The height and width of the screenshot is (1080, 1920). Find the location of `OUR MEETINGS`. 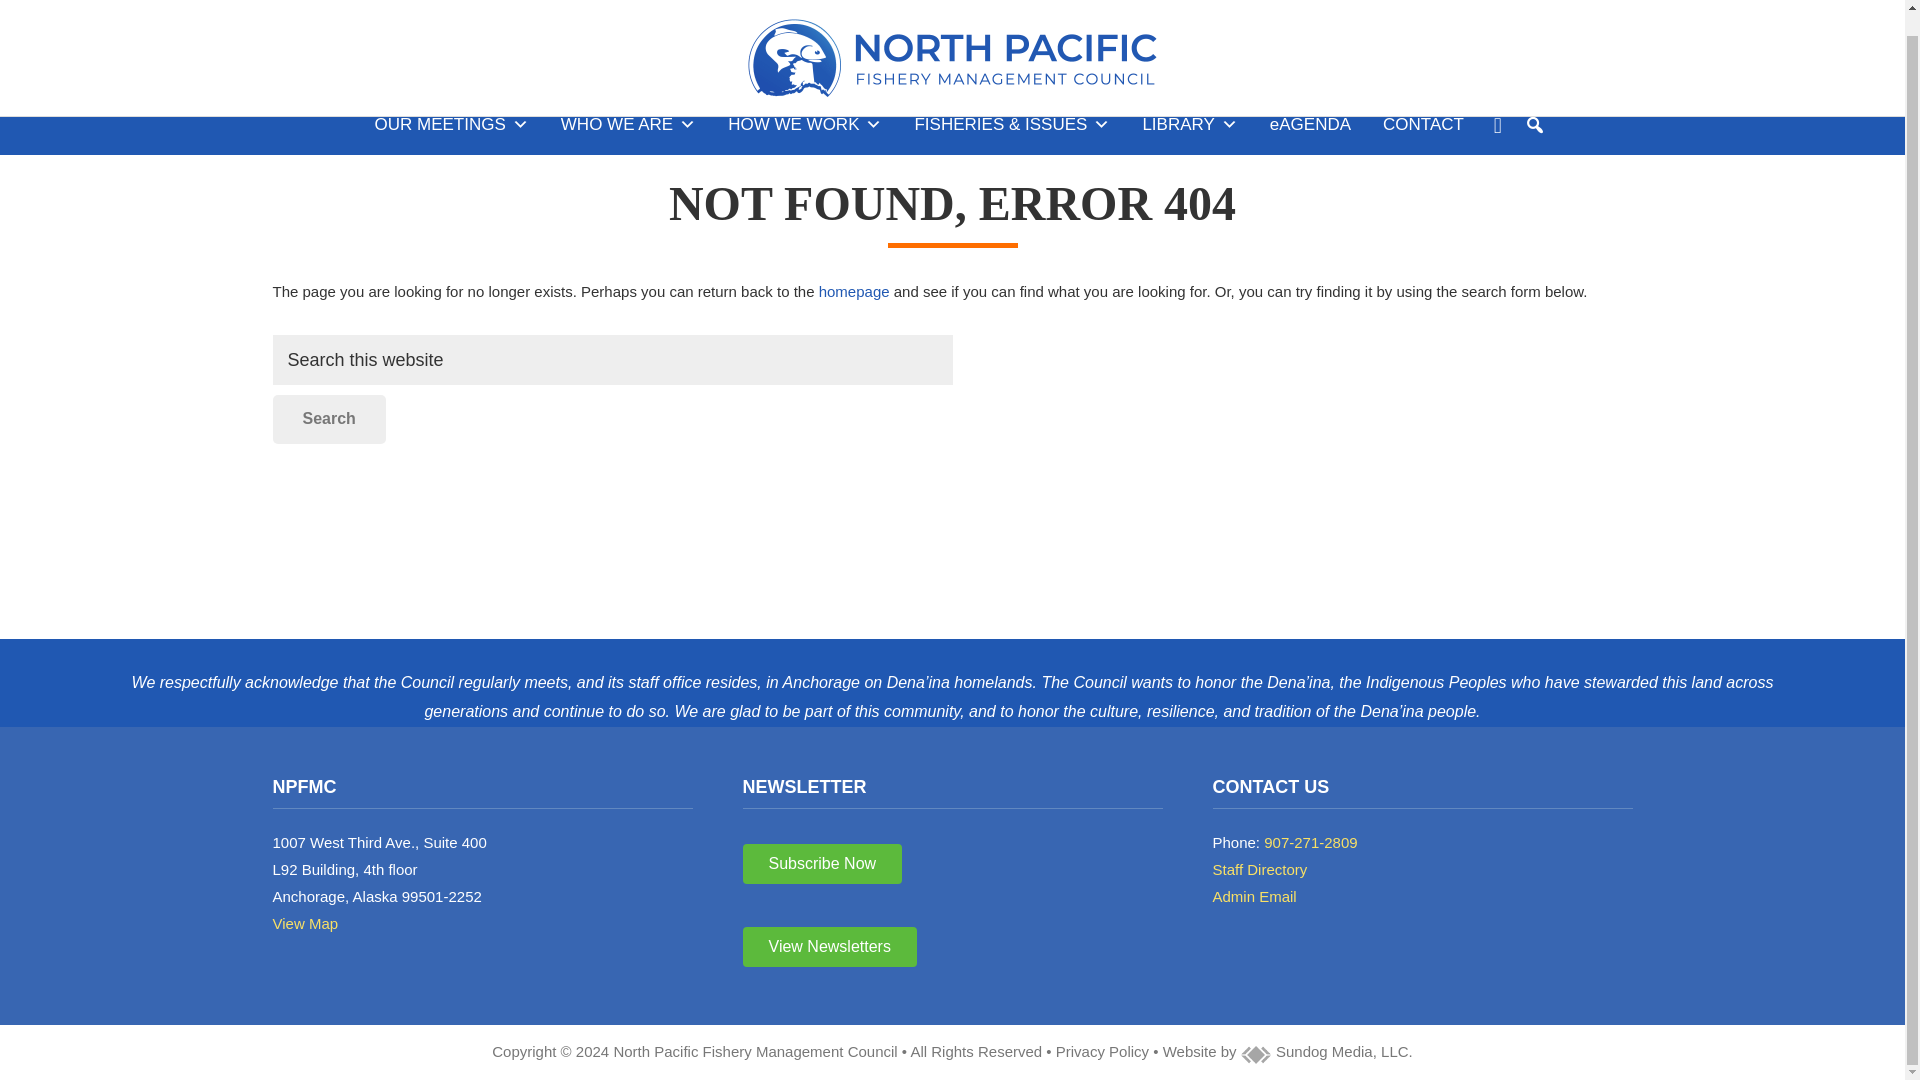

OUR MEETINGS is located at coordinates (452, 125).